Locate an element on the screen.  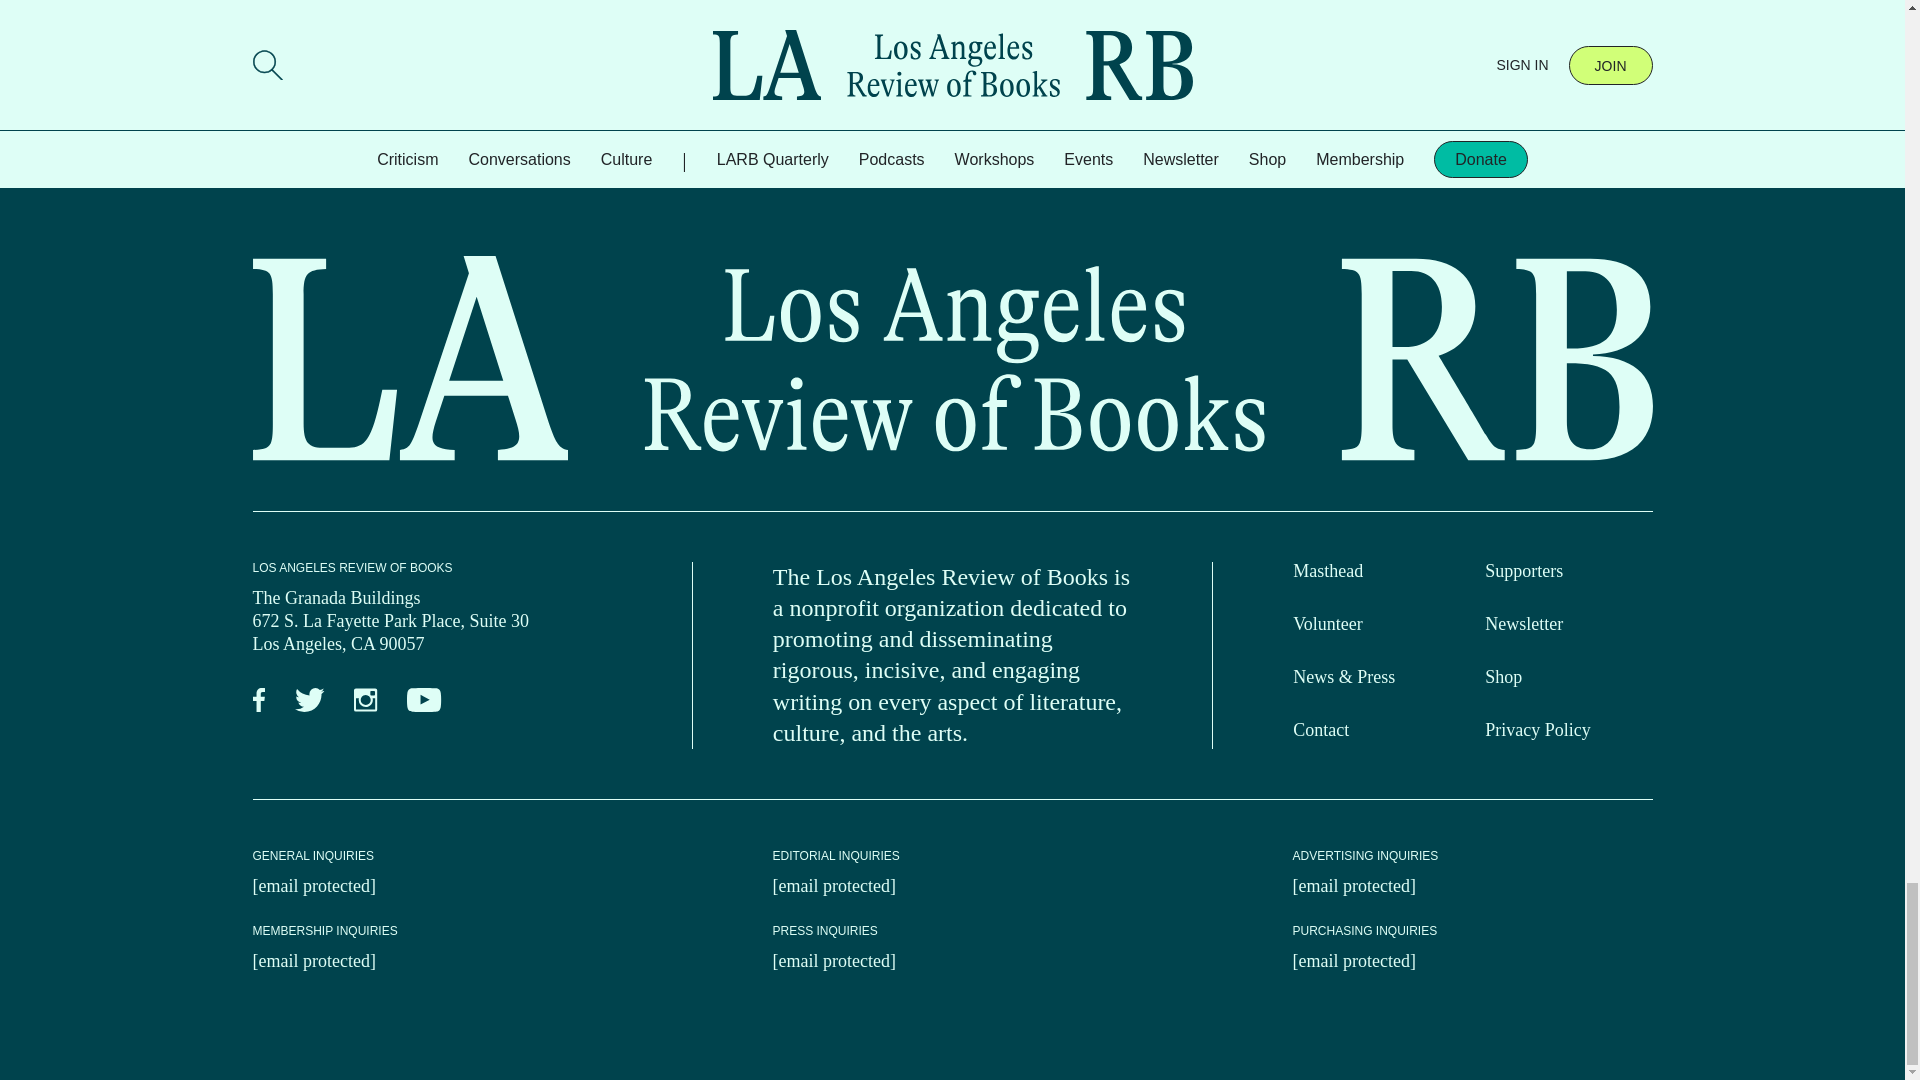
Twitter is located at coordinates (308, 700).